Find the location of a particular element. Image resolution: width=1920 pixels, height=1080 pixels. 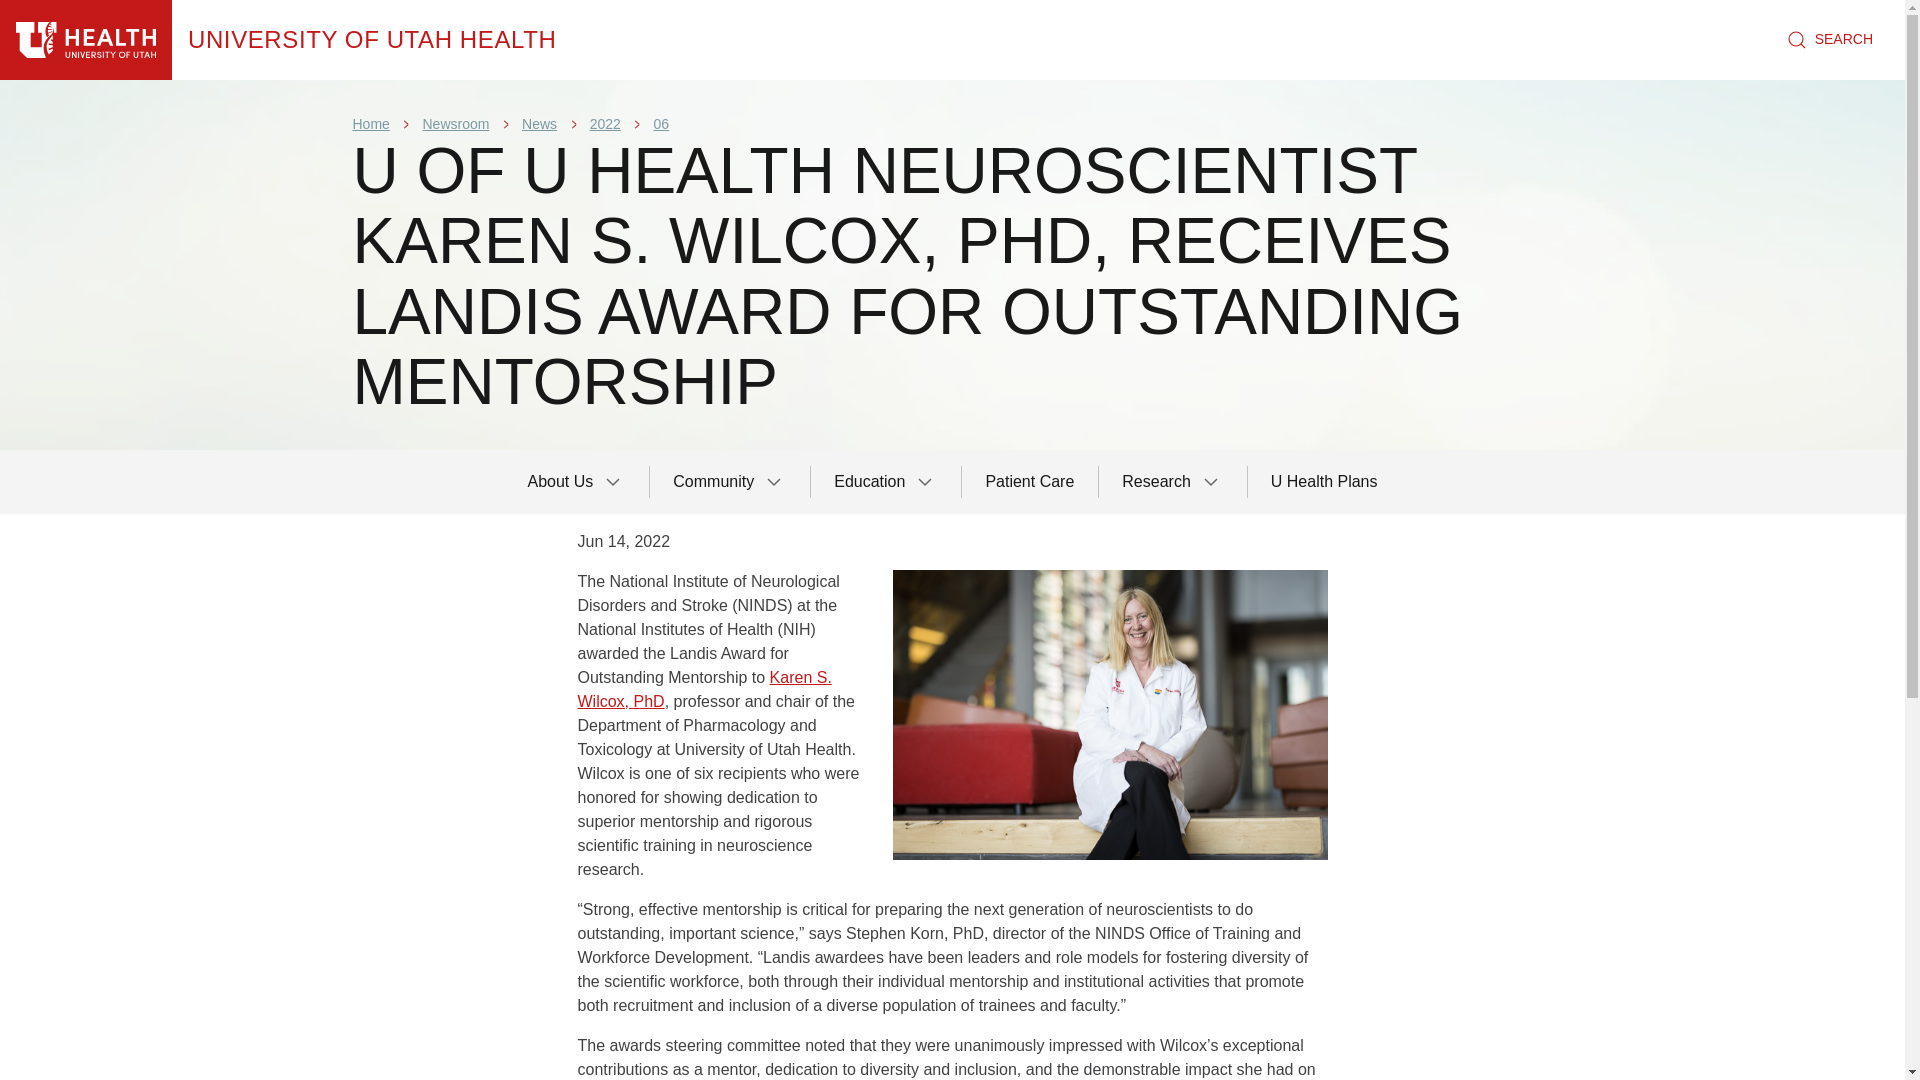

About Us is located at coordinates (576, 482).